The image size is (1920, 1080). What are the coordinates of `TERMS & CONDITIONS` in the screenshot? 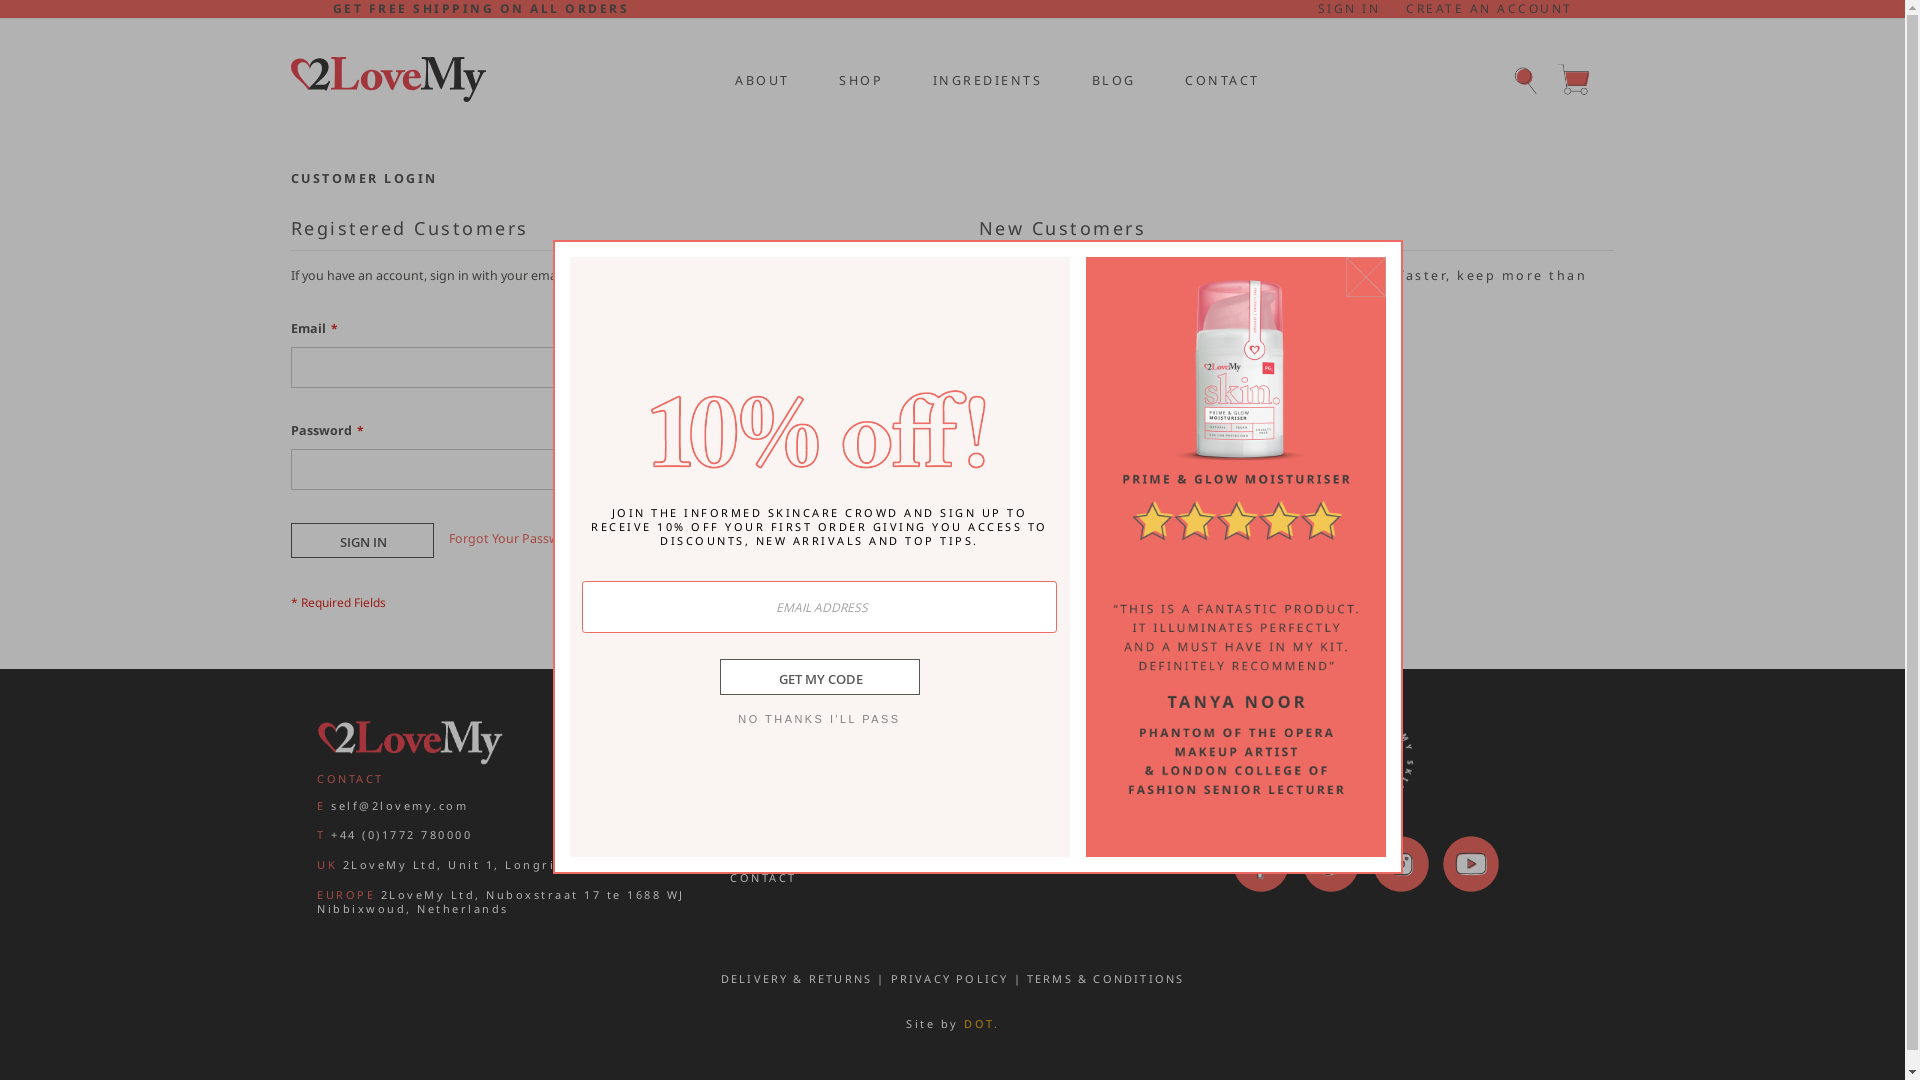 It's located at (1106, 978).